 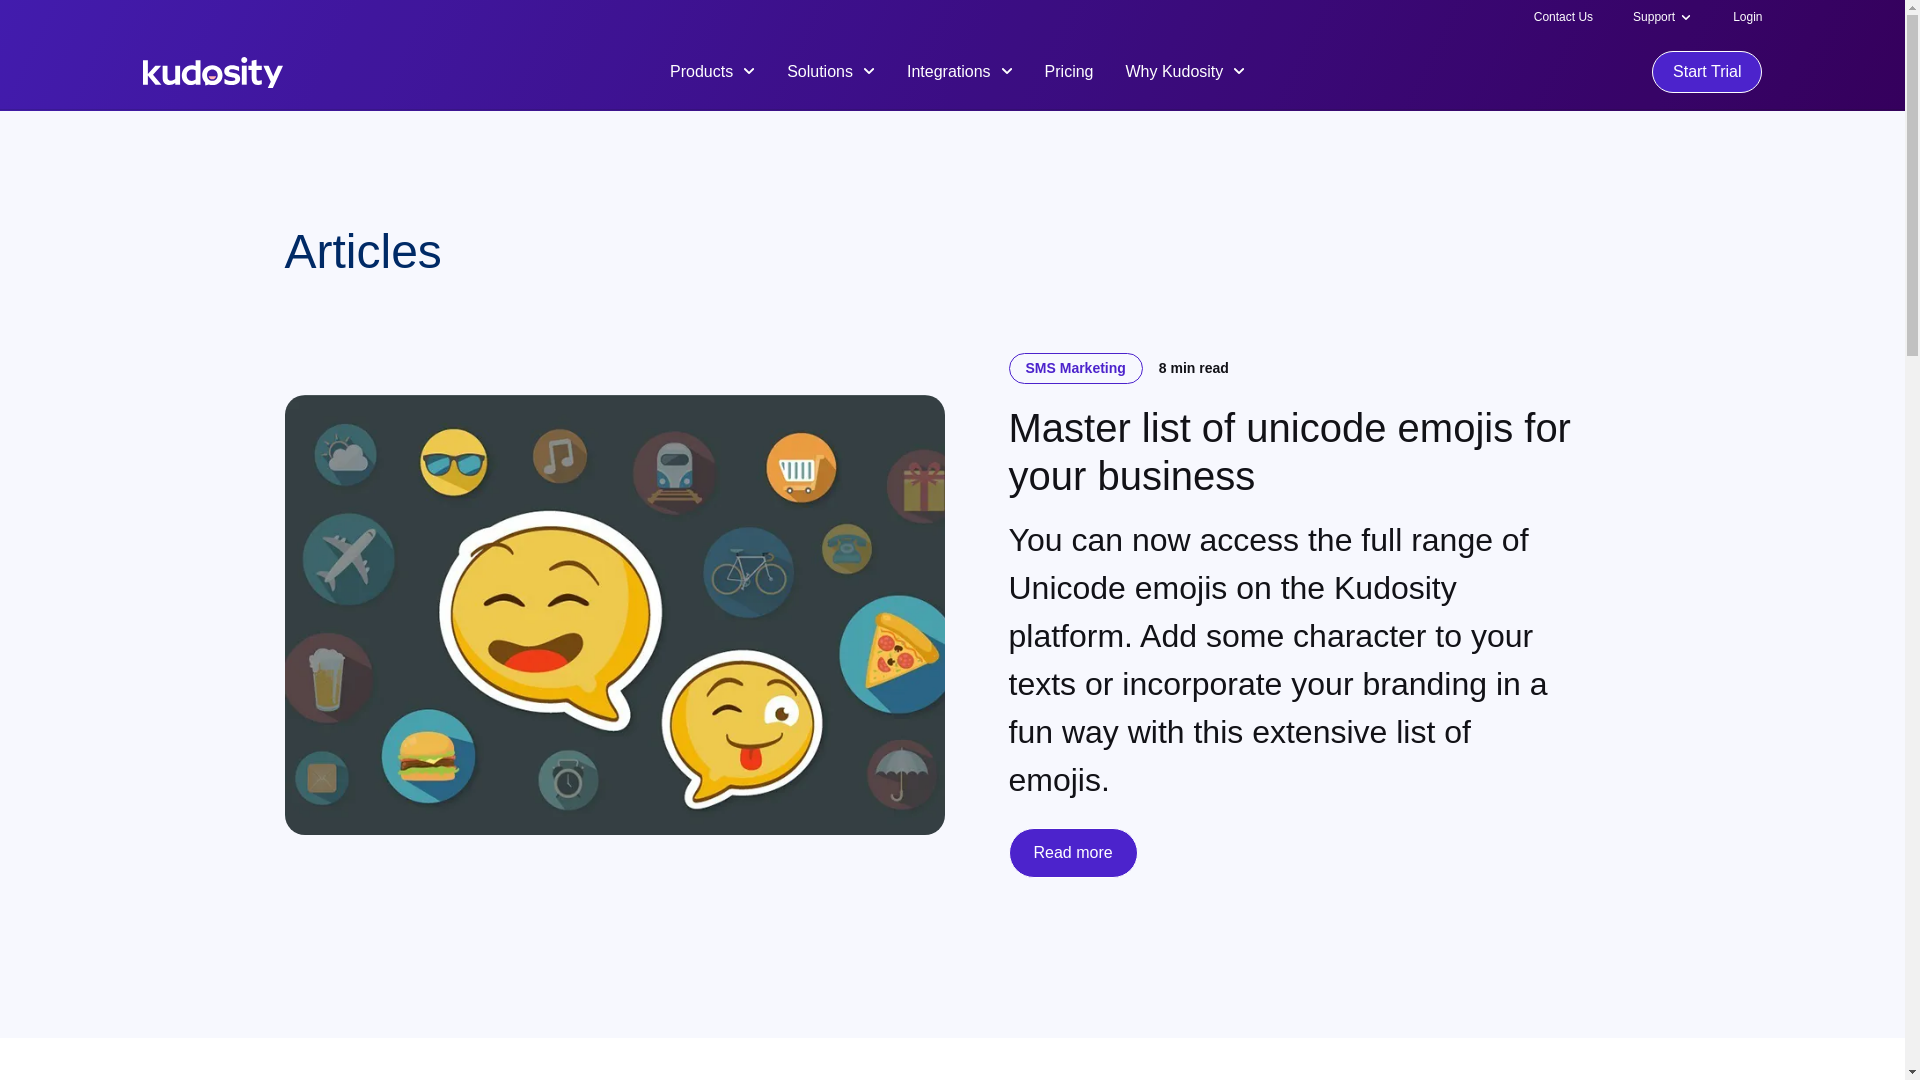 I want to click on Contact Us, so click(x=1564, y=16).